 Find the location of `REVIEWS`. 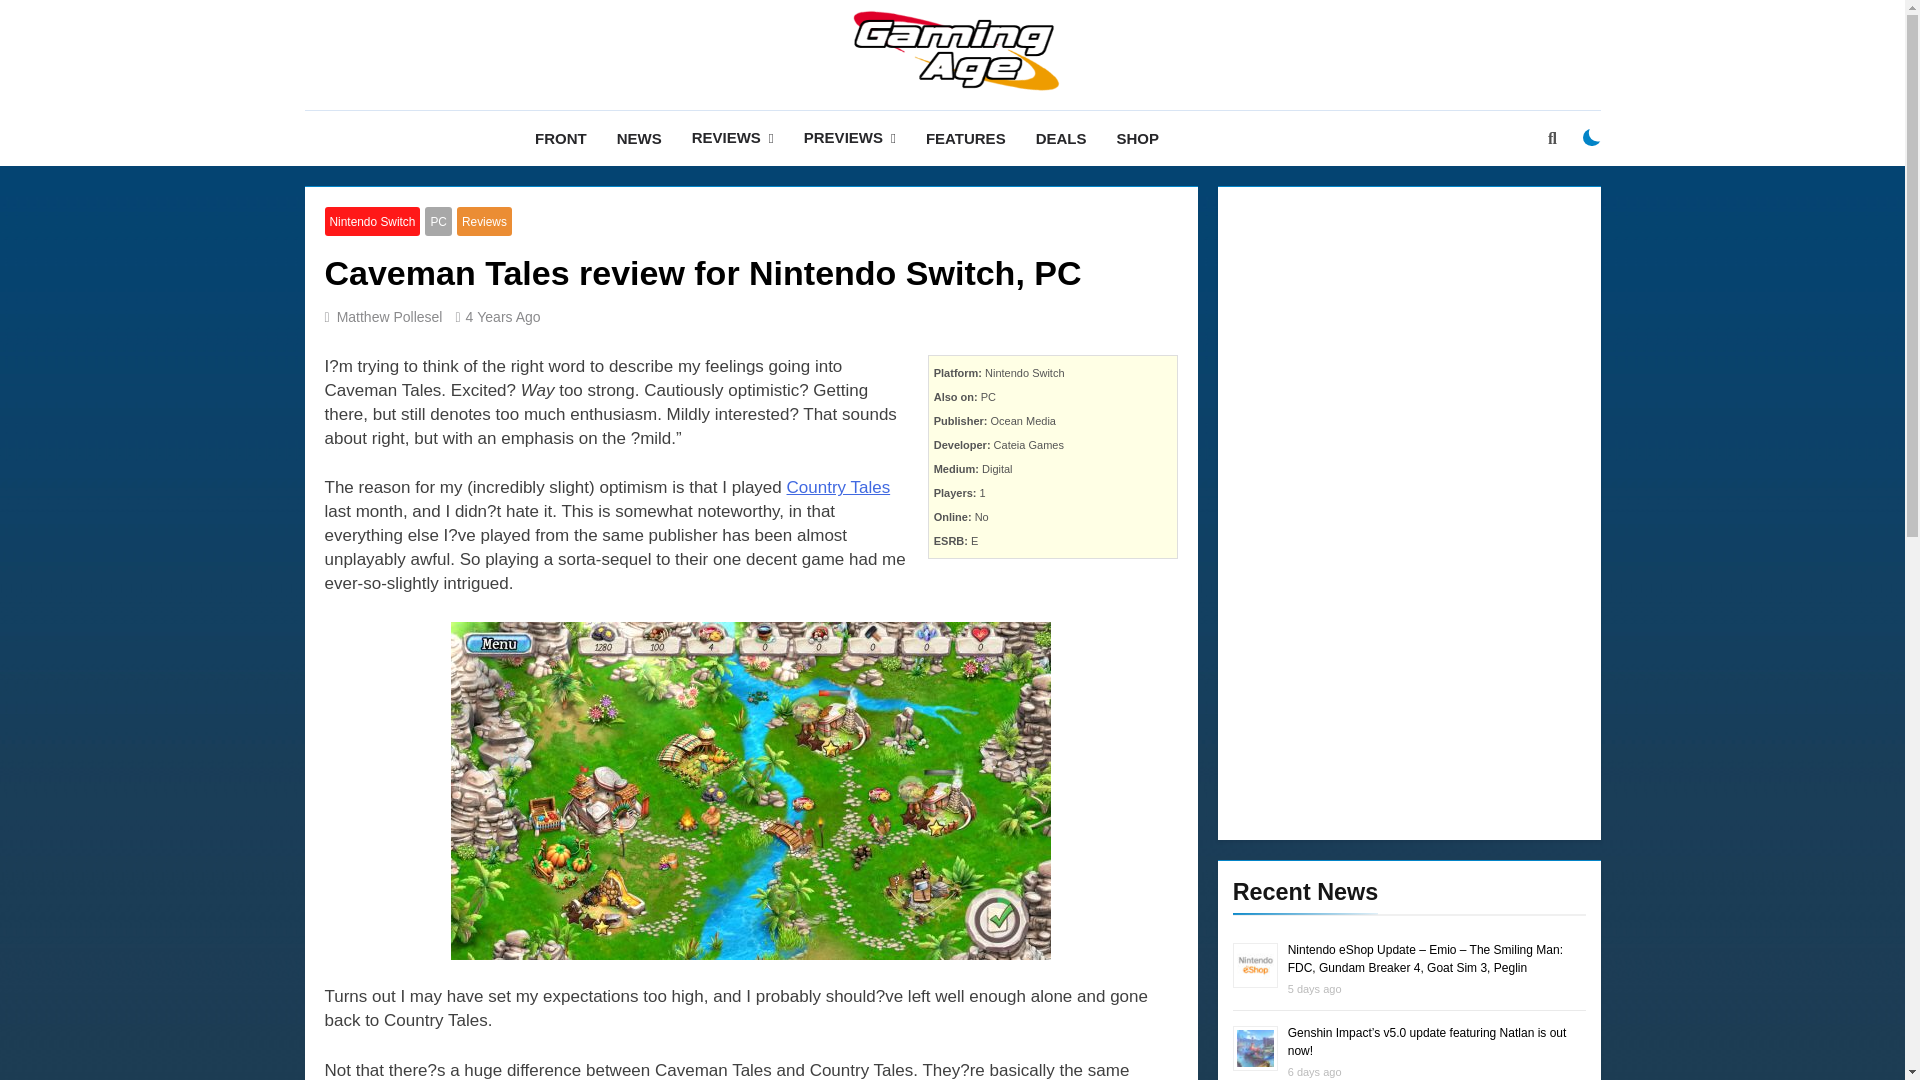

REVIEWS is located at coordinates (733, 138).